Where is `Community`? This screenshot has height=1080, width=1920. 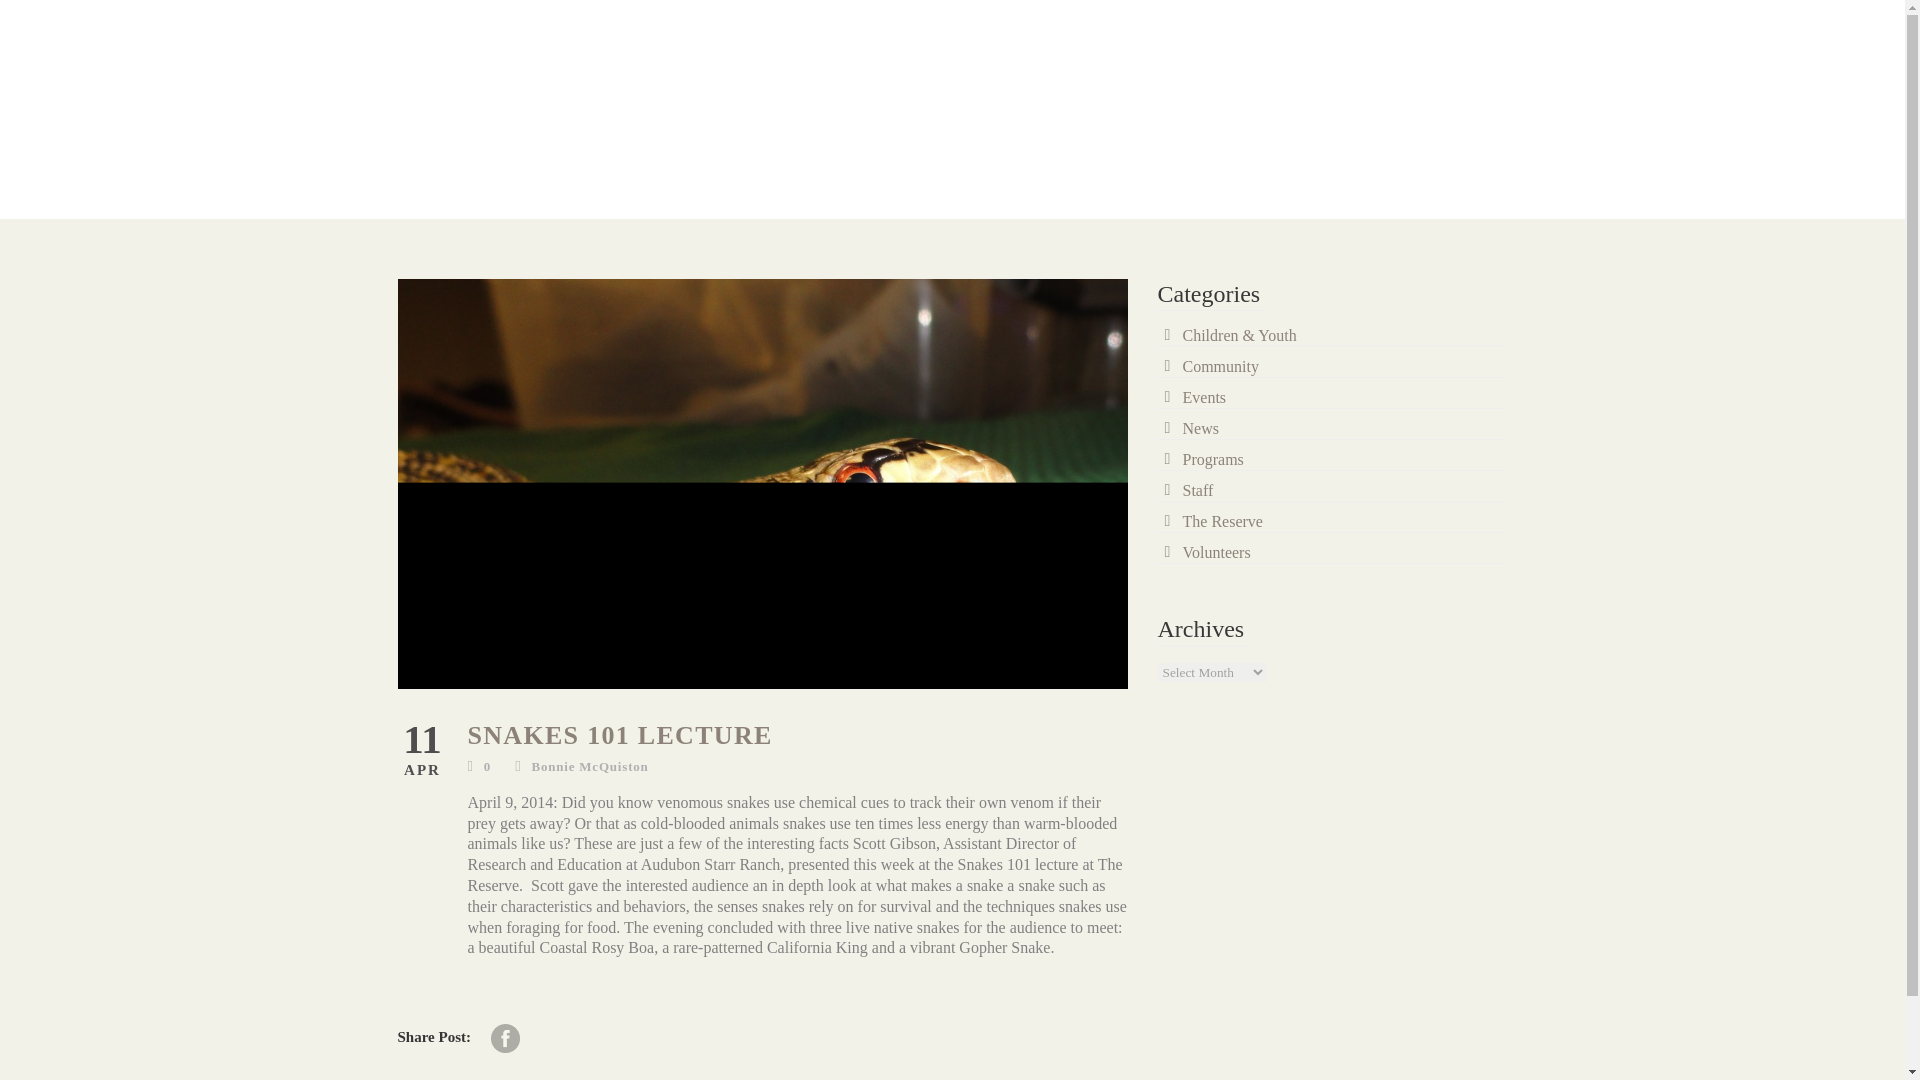
Community is located at coordinates (1220, 366).